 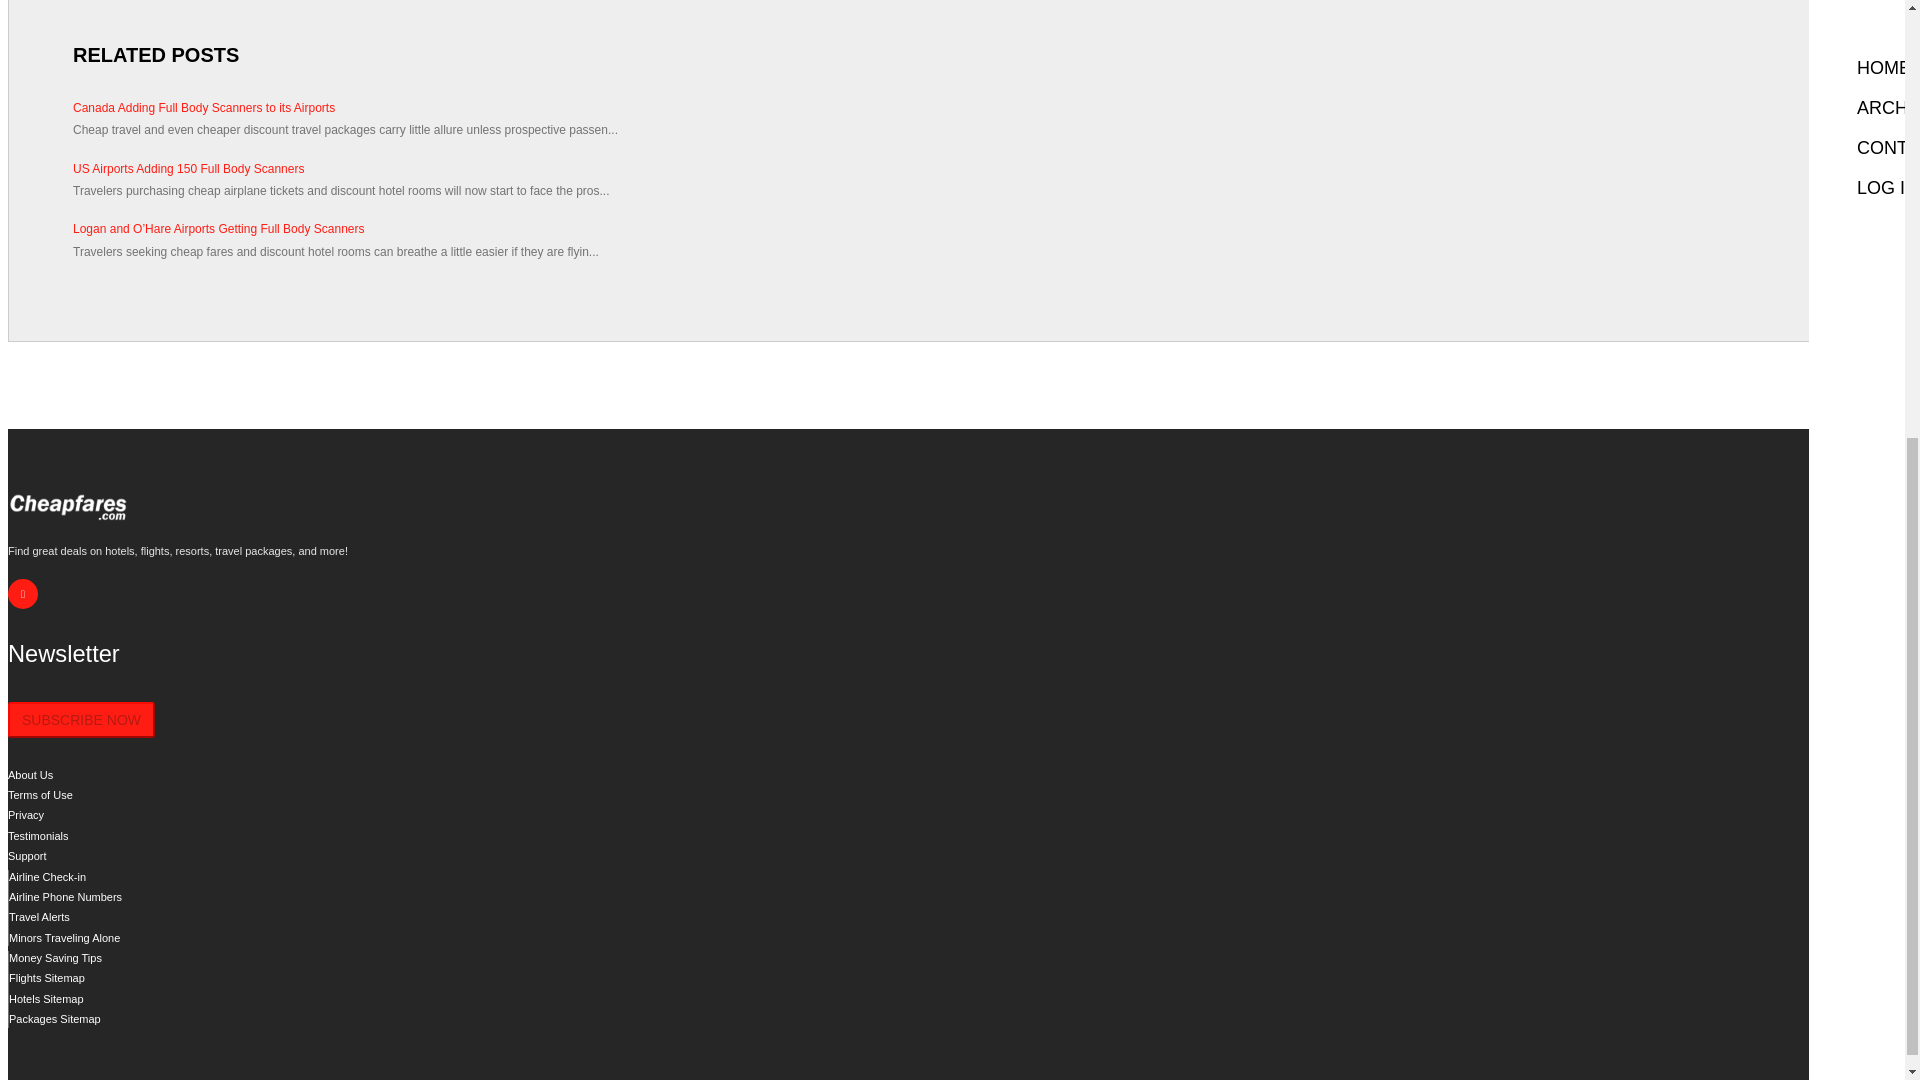 I want to click on Airline Check-in, so click(x=48, y=876).